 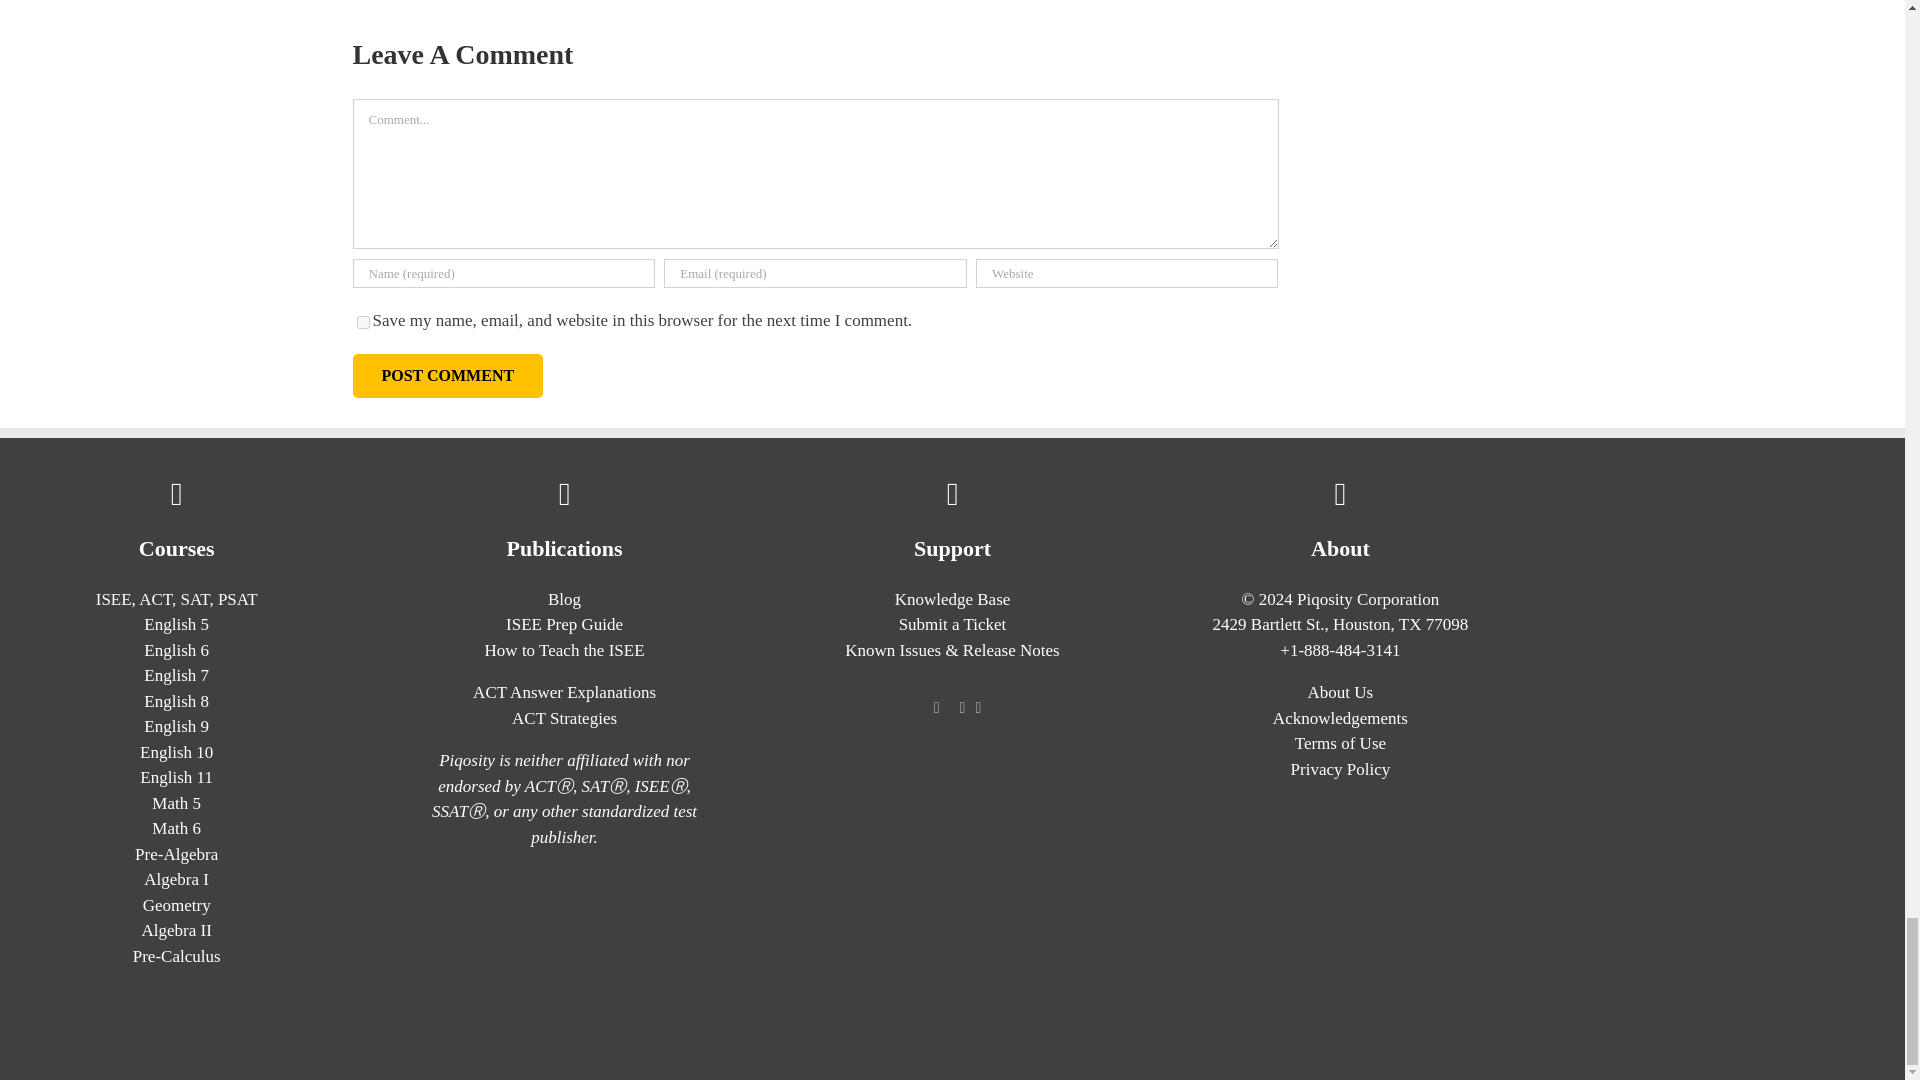 I want to click on yes, so click(x=362, y=322).